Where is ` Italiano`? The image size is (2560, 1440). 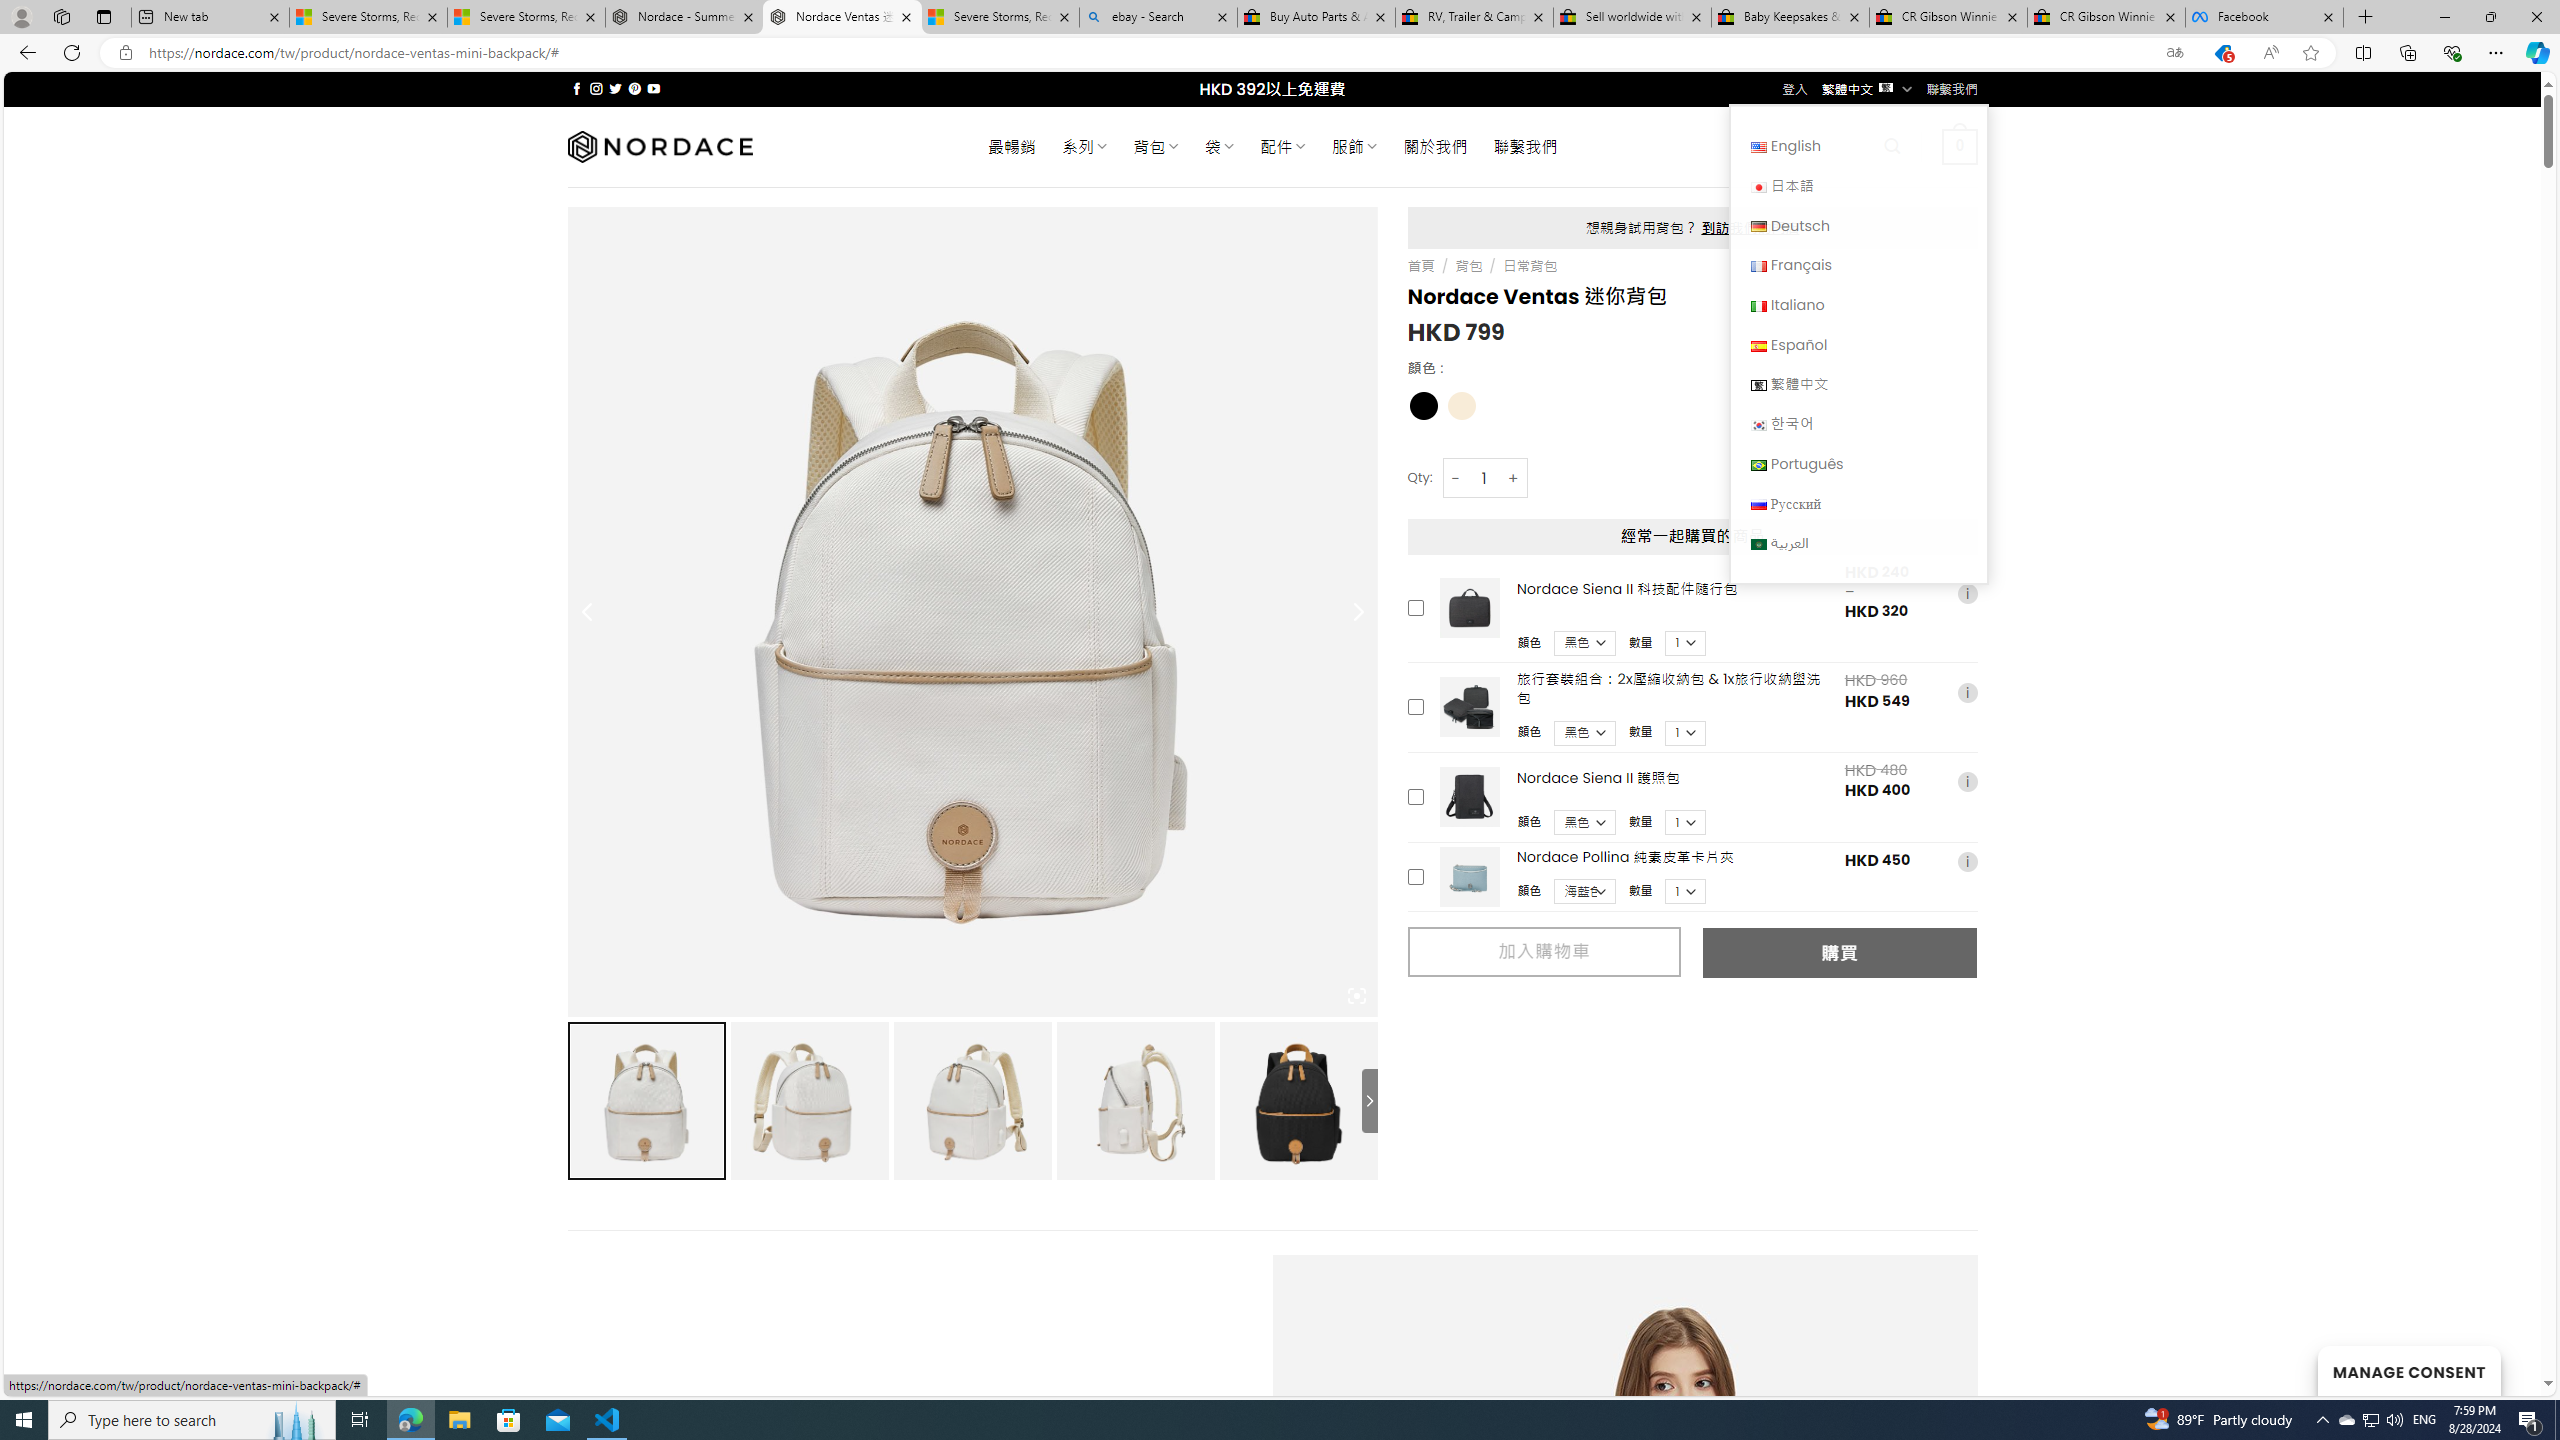  Italiano is located at coordinates (1858, 304).